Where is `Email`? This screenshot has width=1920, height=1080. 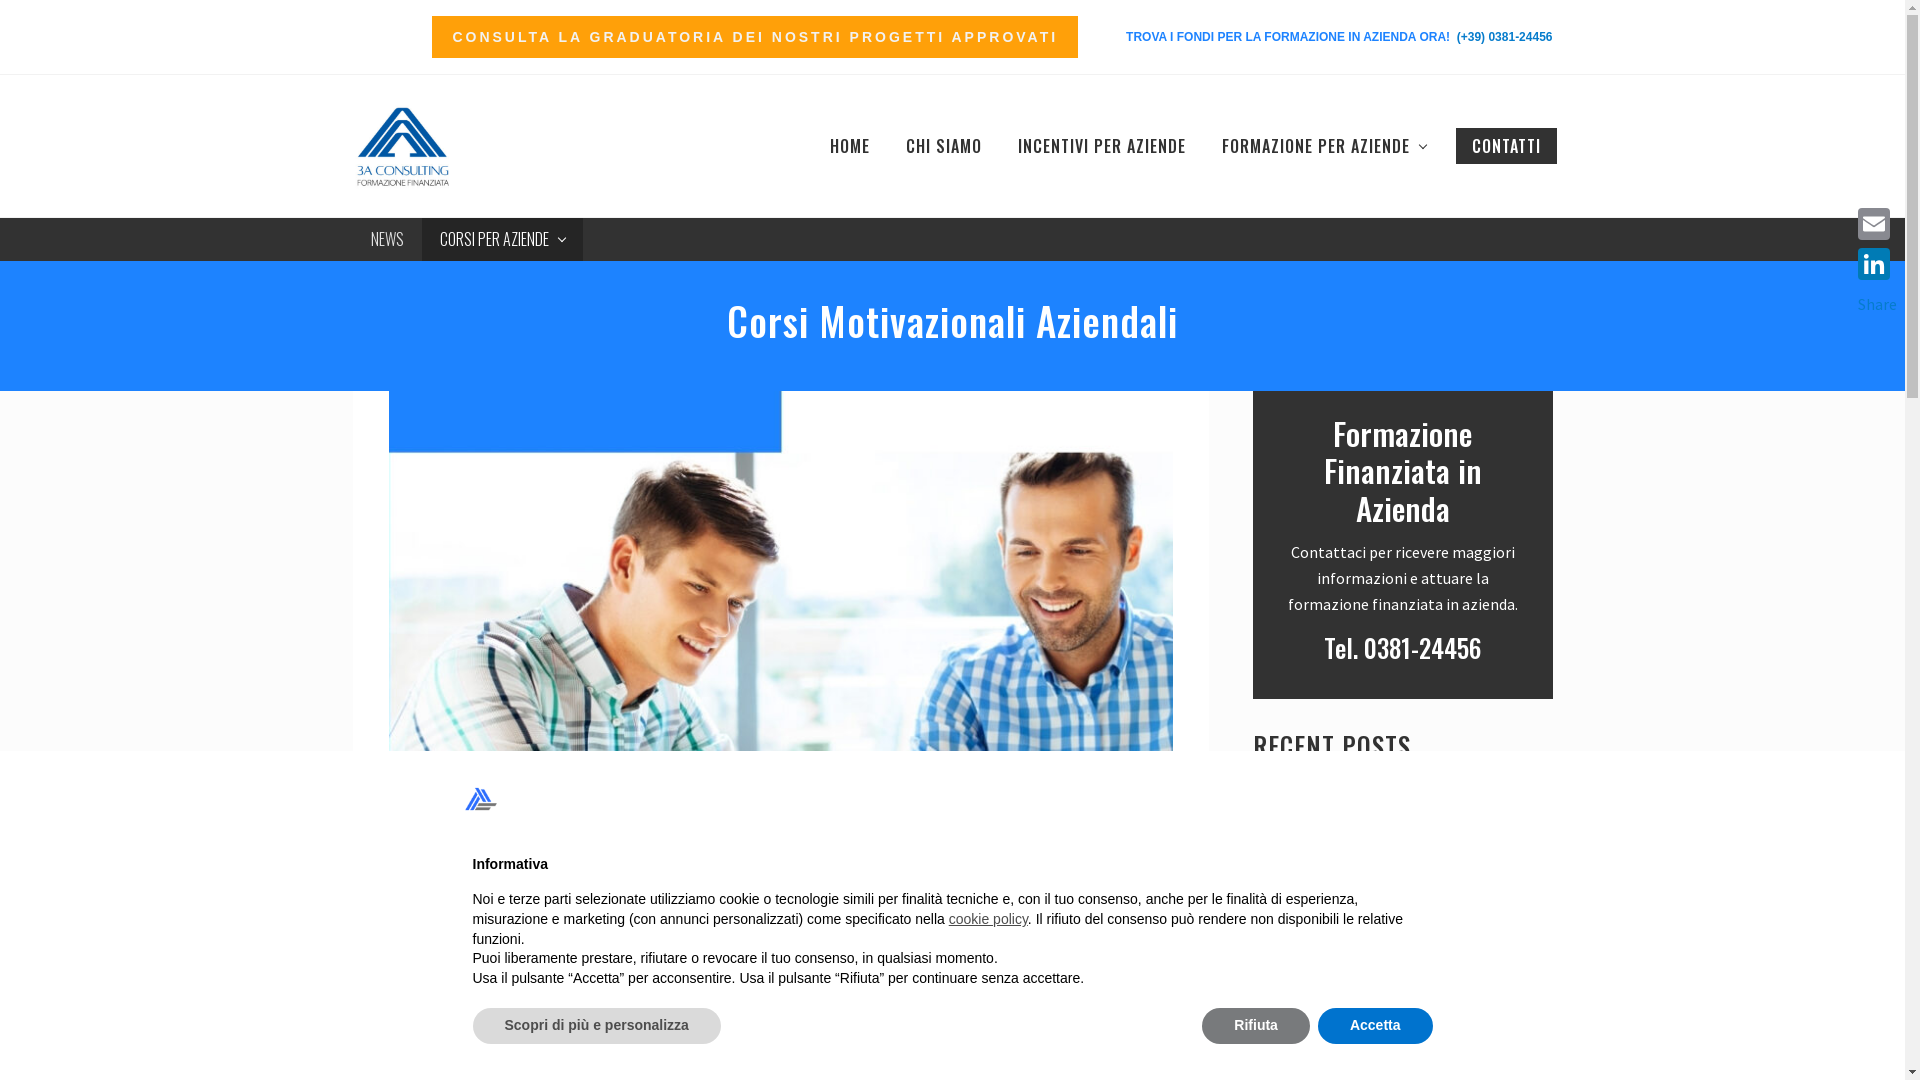
Email is located at coordinates (1878, 224).